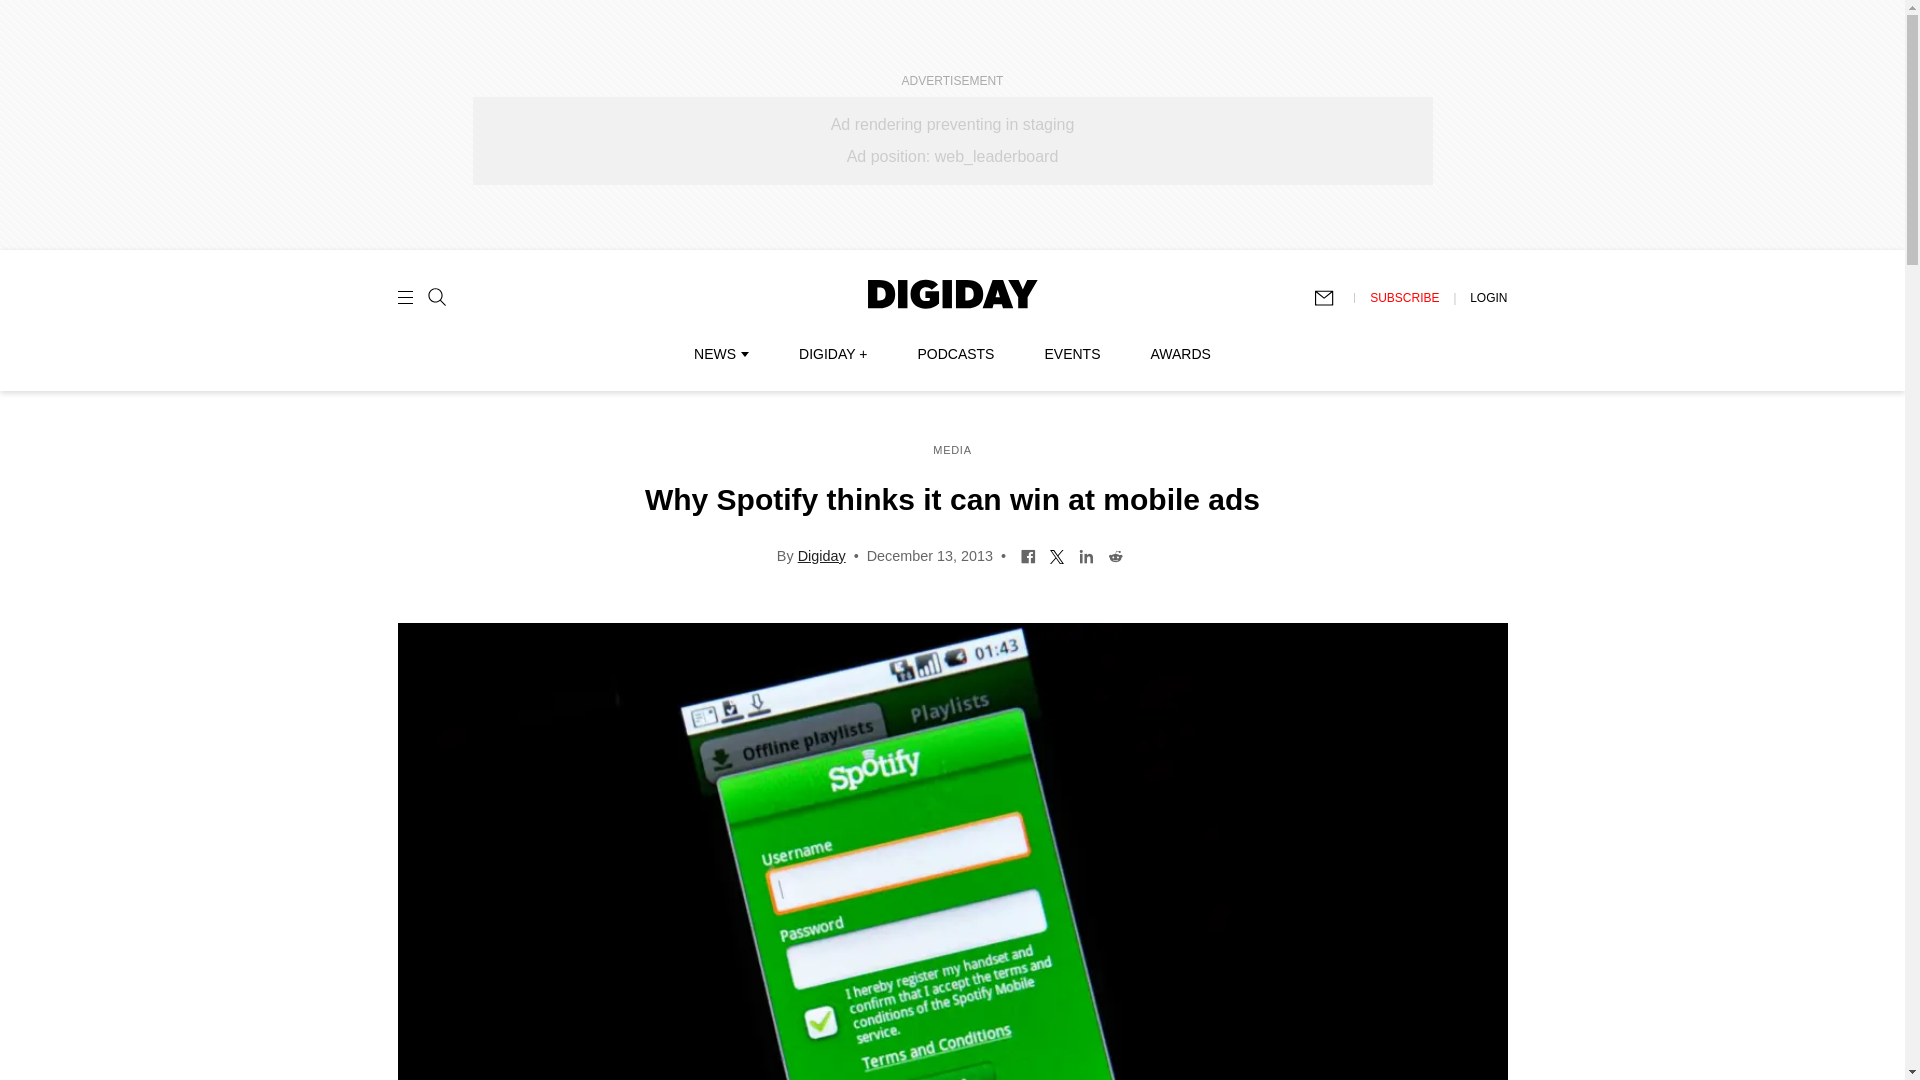  What do you see at coordinates (1404, 297) in the screenshot?
I see `SUBSCRIBE` at bounding box center [1404, 297].